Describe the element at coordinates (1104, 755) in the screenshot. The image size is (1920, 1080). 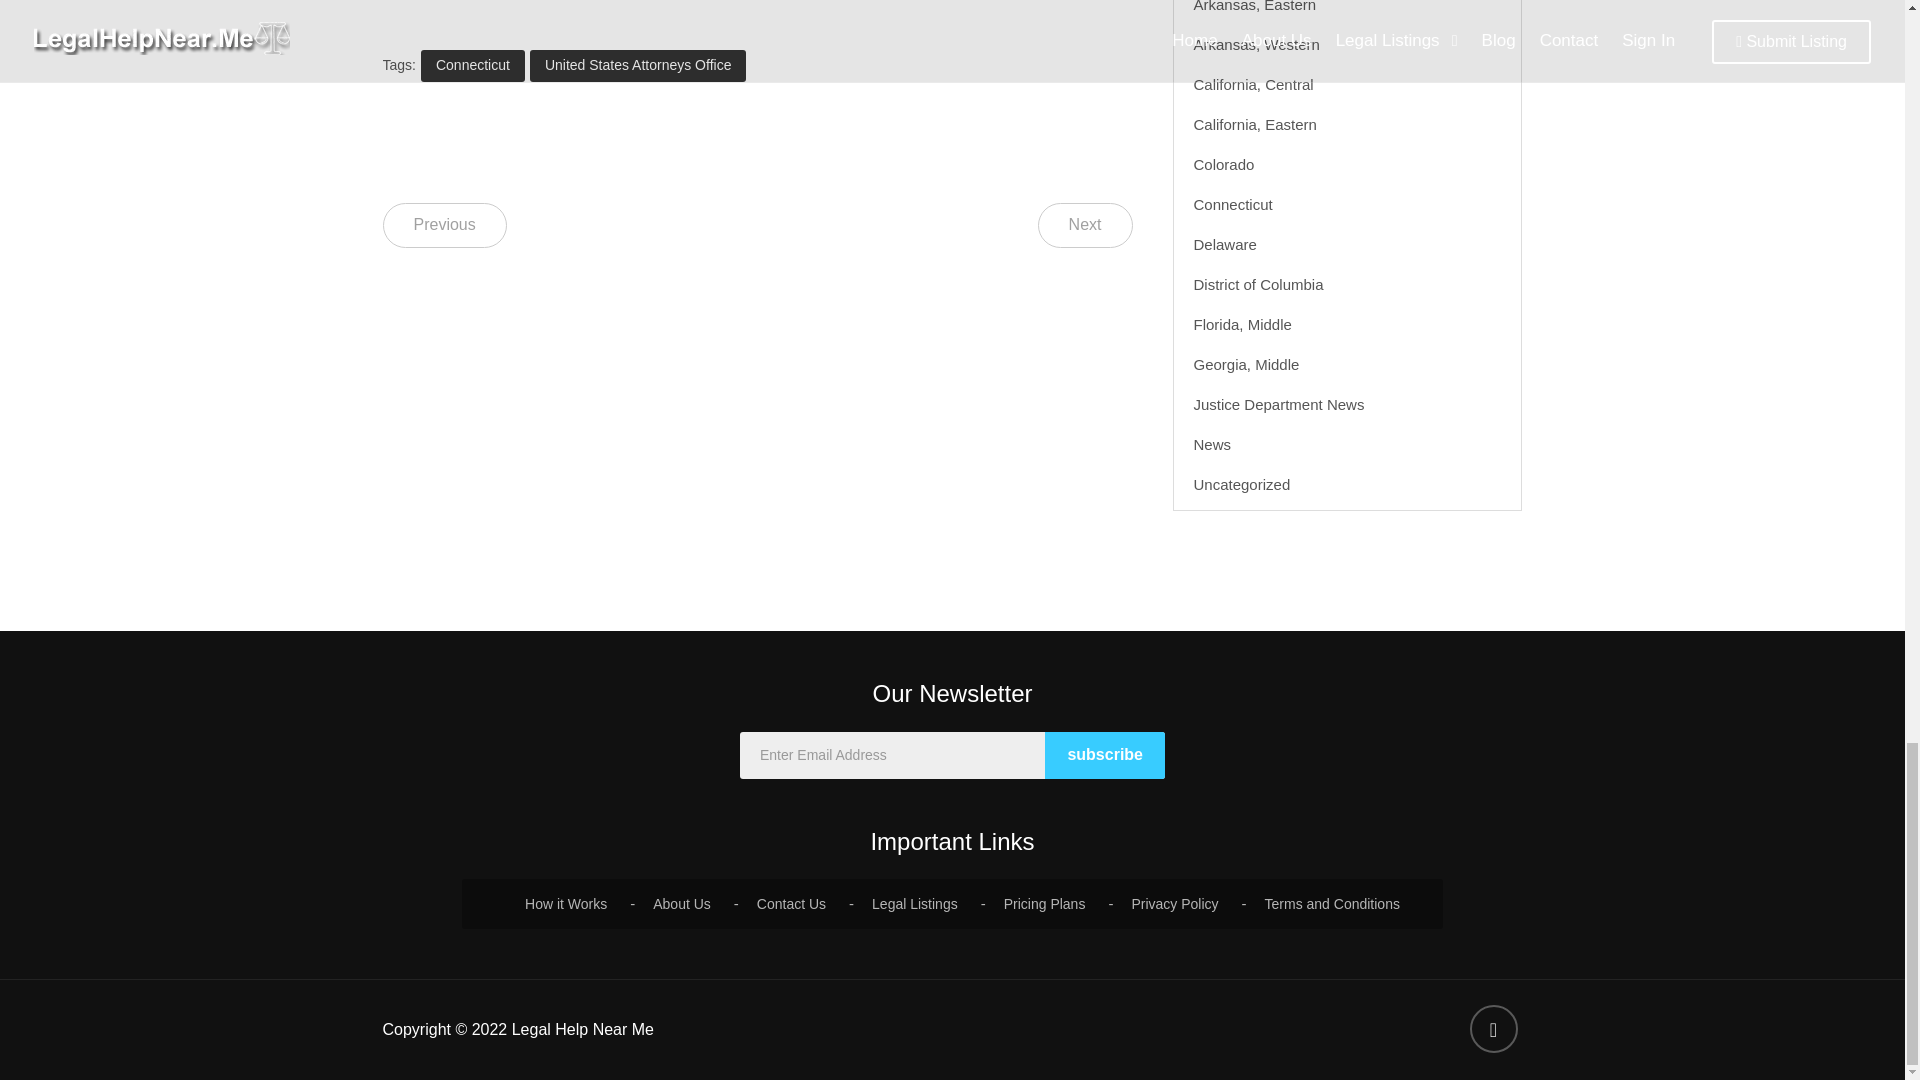
I see `subscribe` at that location.